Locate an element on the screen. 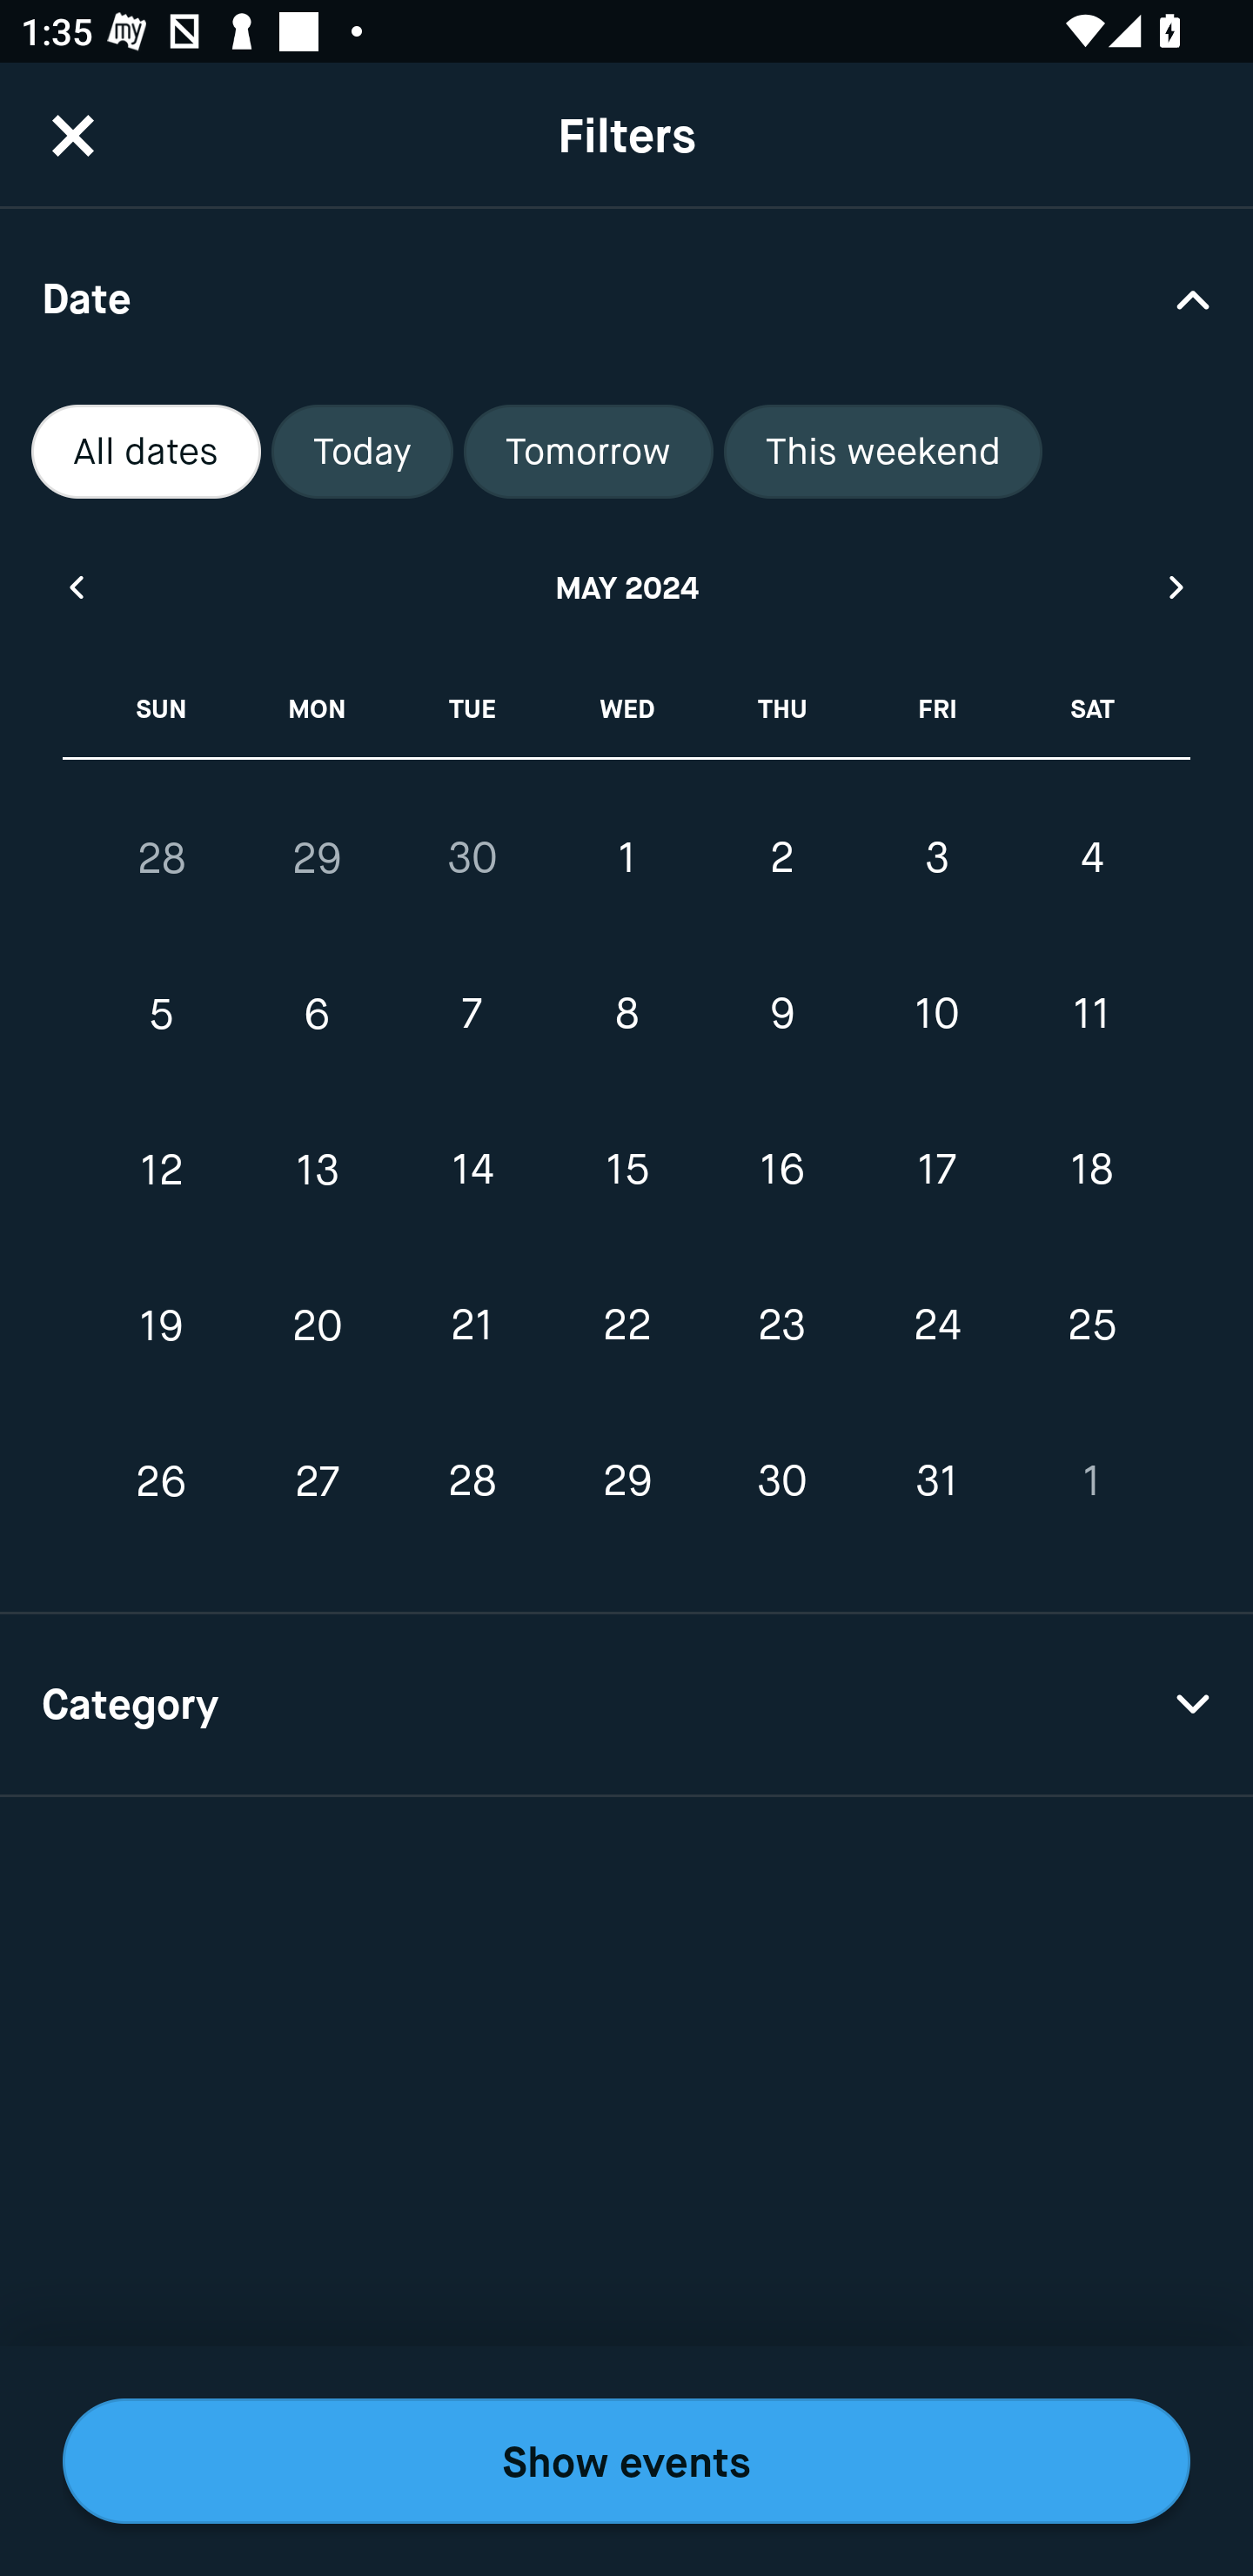  CloseButton is located at coordinates (73, 135).